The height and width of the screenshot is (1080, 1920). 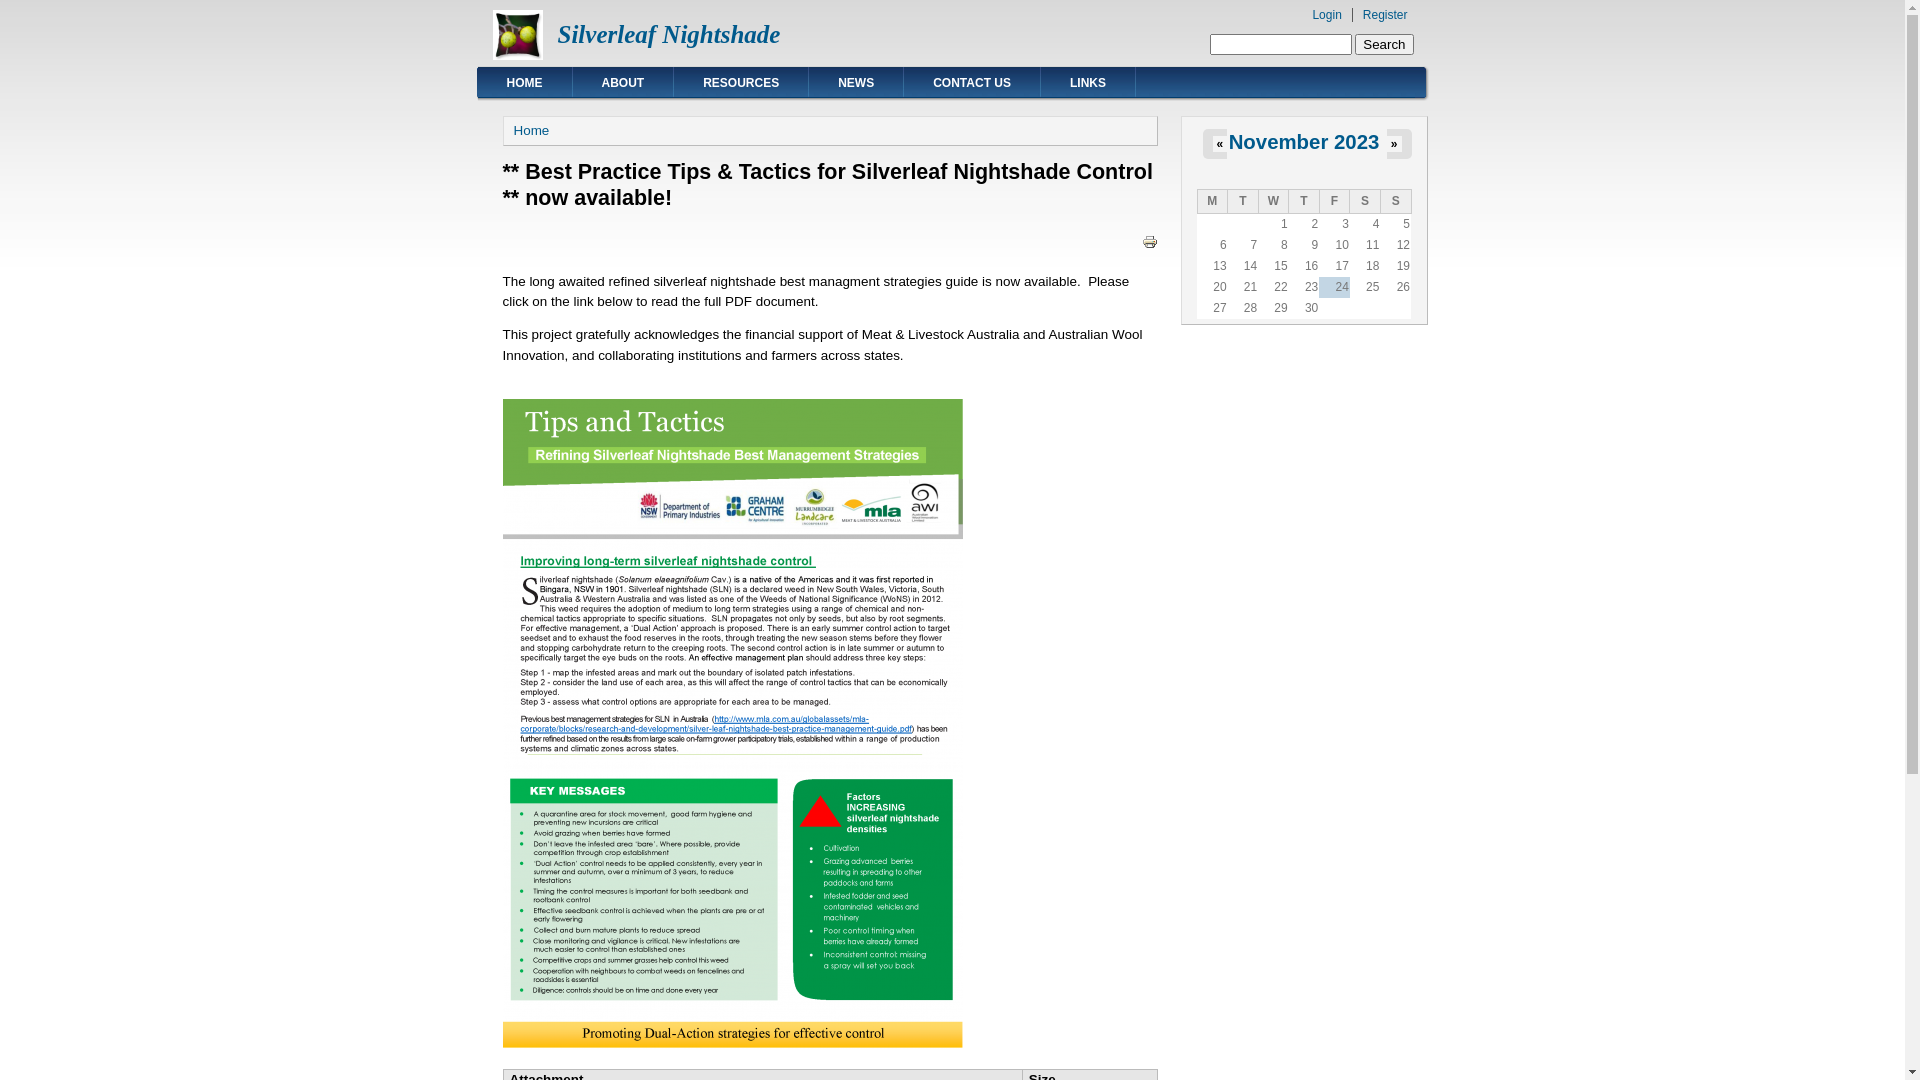 What do you see at coordinates (1304, 142) in the screenshot?
I see `November 2023` at bounding box center [1304, 142].